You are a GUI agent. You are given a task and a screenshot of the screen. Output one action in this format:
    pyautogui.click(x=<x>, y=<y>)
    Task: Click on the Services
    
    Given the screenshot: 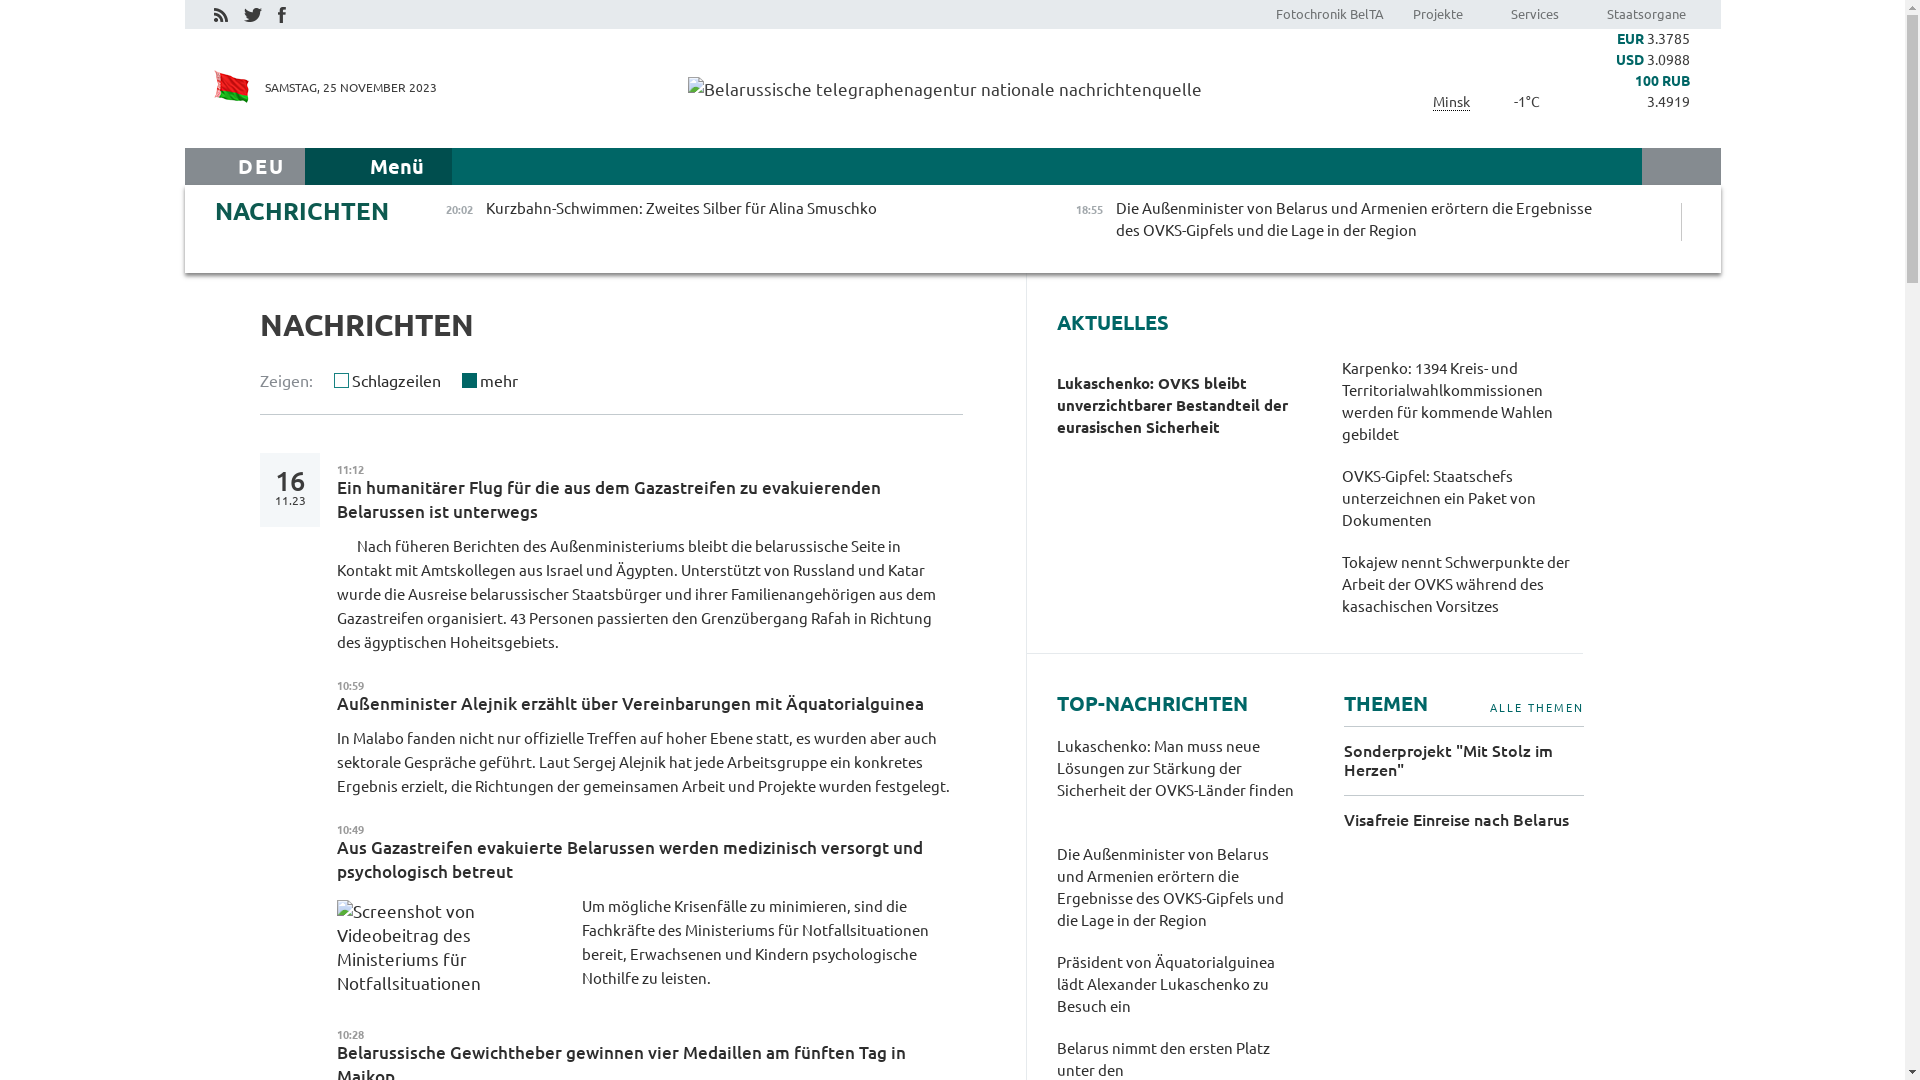 What is the action you would take?
    pyautogui.click(x=1534, y=14)
    